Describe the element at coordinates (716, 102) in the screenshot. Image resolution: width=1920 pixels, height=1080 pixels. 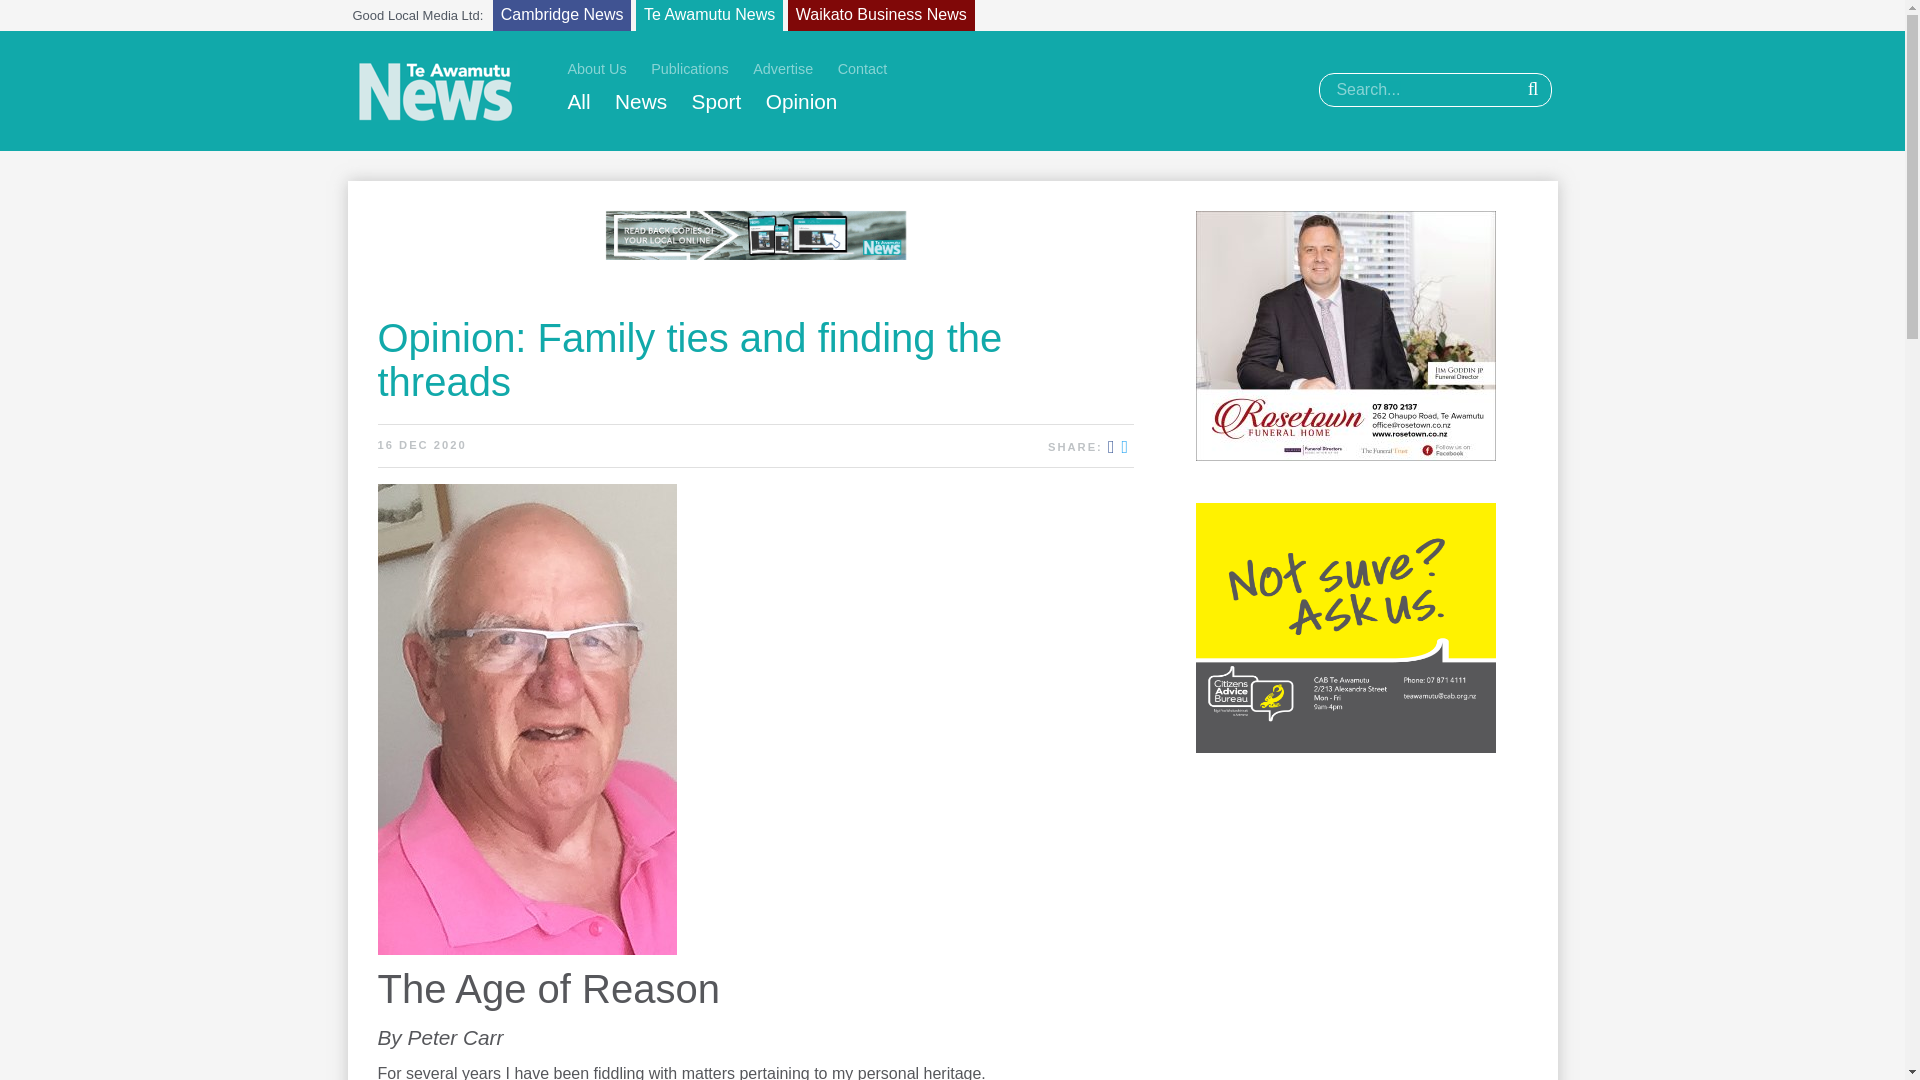
I see `Sport` at that location.